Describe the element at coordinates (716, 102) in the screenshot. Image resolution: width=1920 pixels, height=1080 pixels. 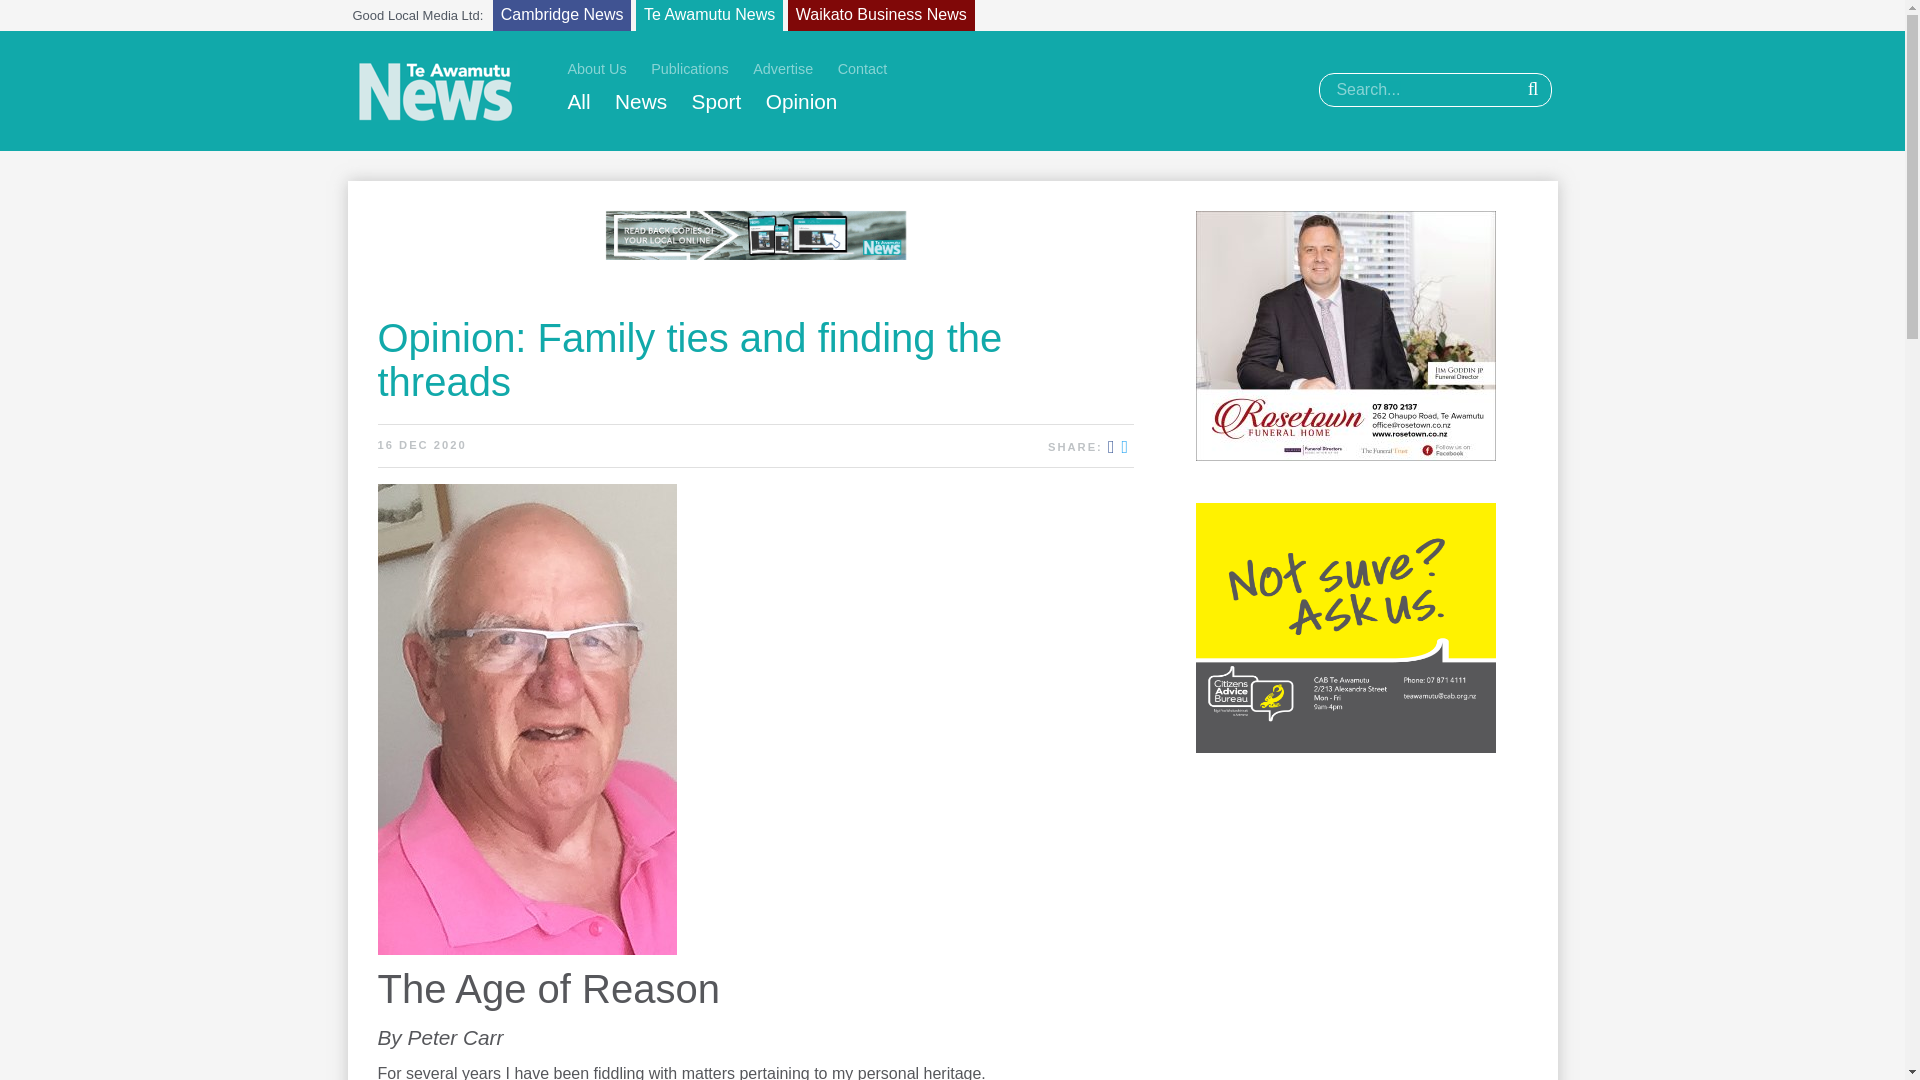
I see `Sport` at that location.